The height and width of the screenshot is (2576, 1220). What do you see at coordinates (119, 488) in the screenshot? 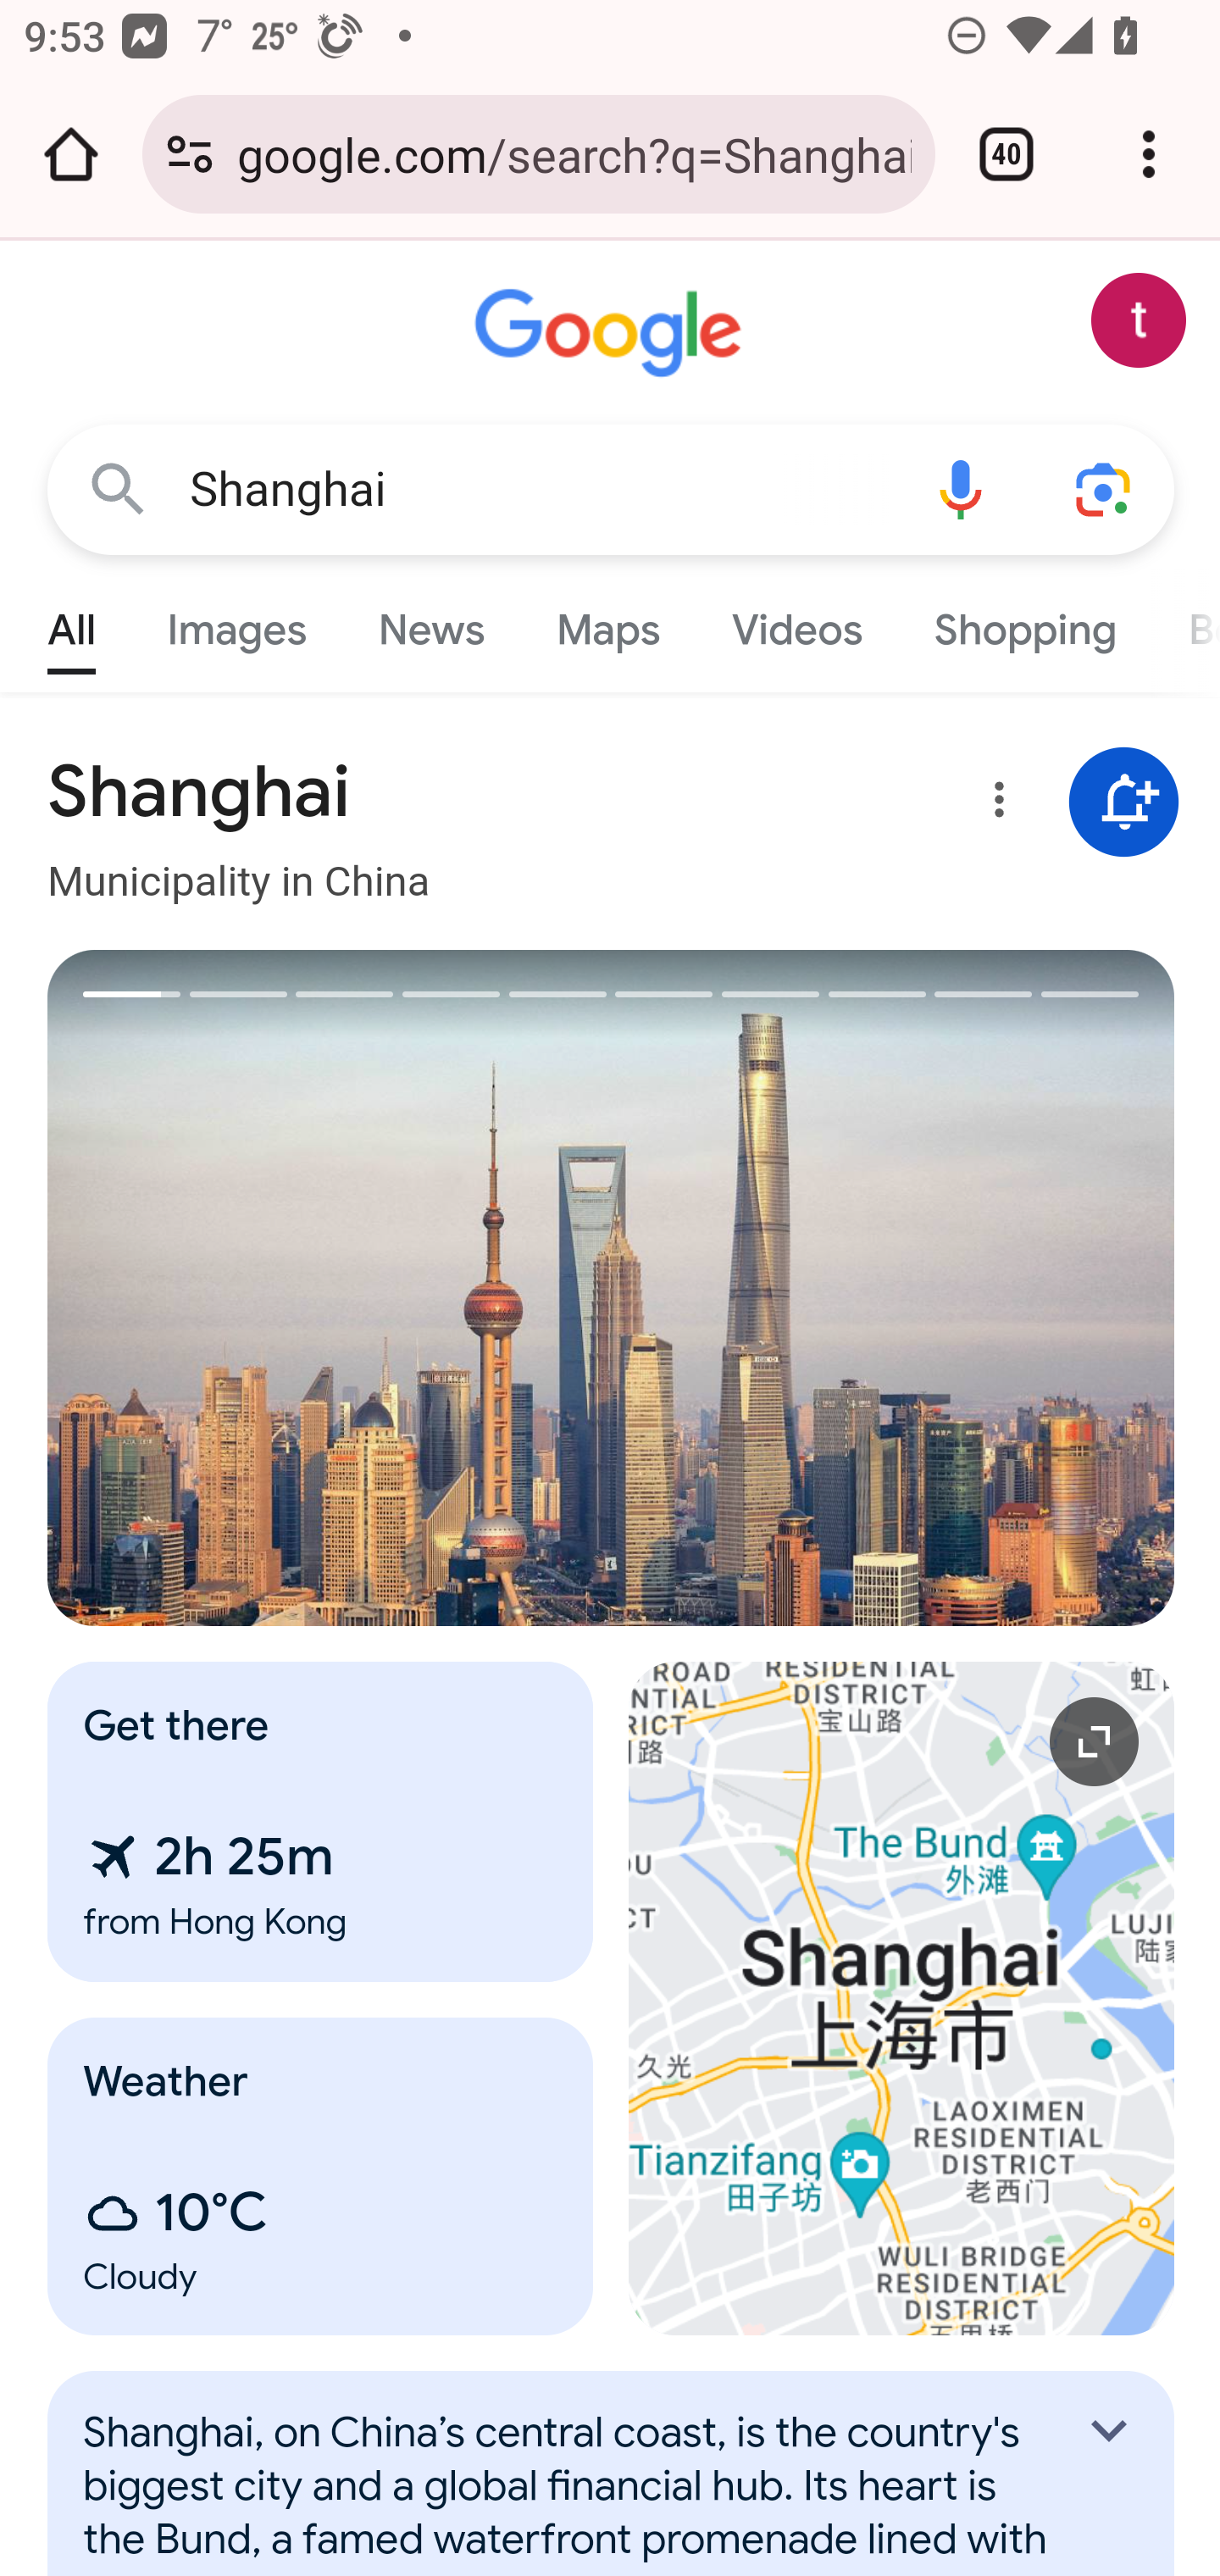
I see `Google Search` at bounding box center [119, 488].